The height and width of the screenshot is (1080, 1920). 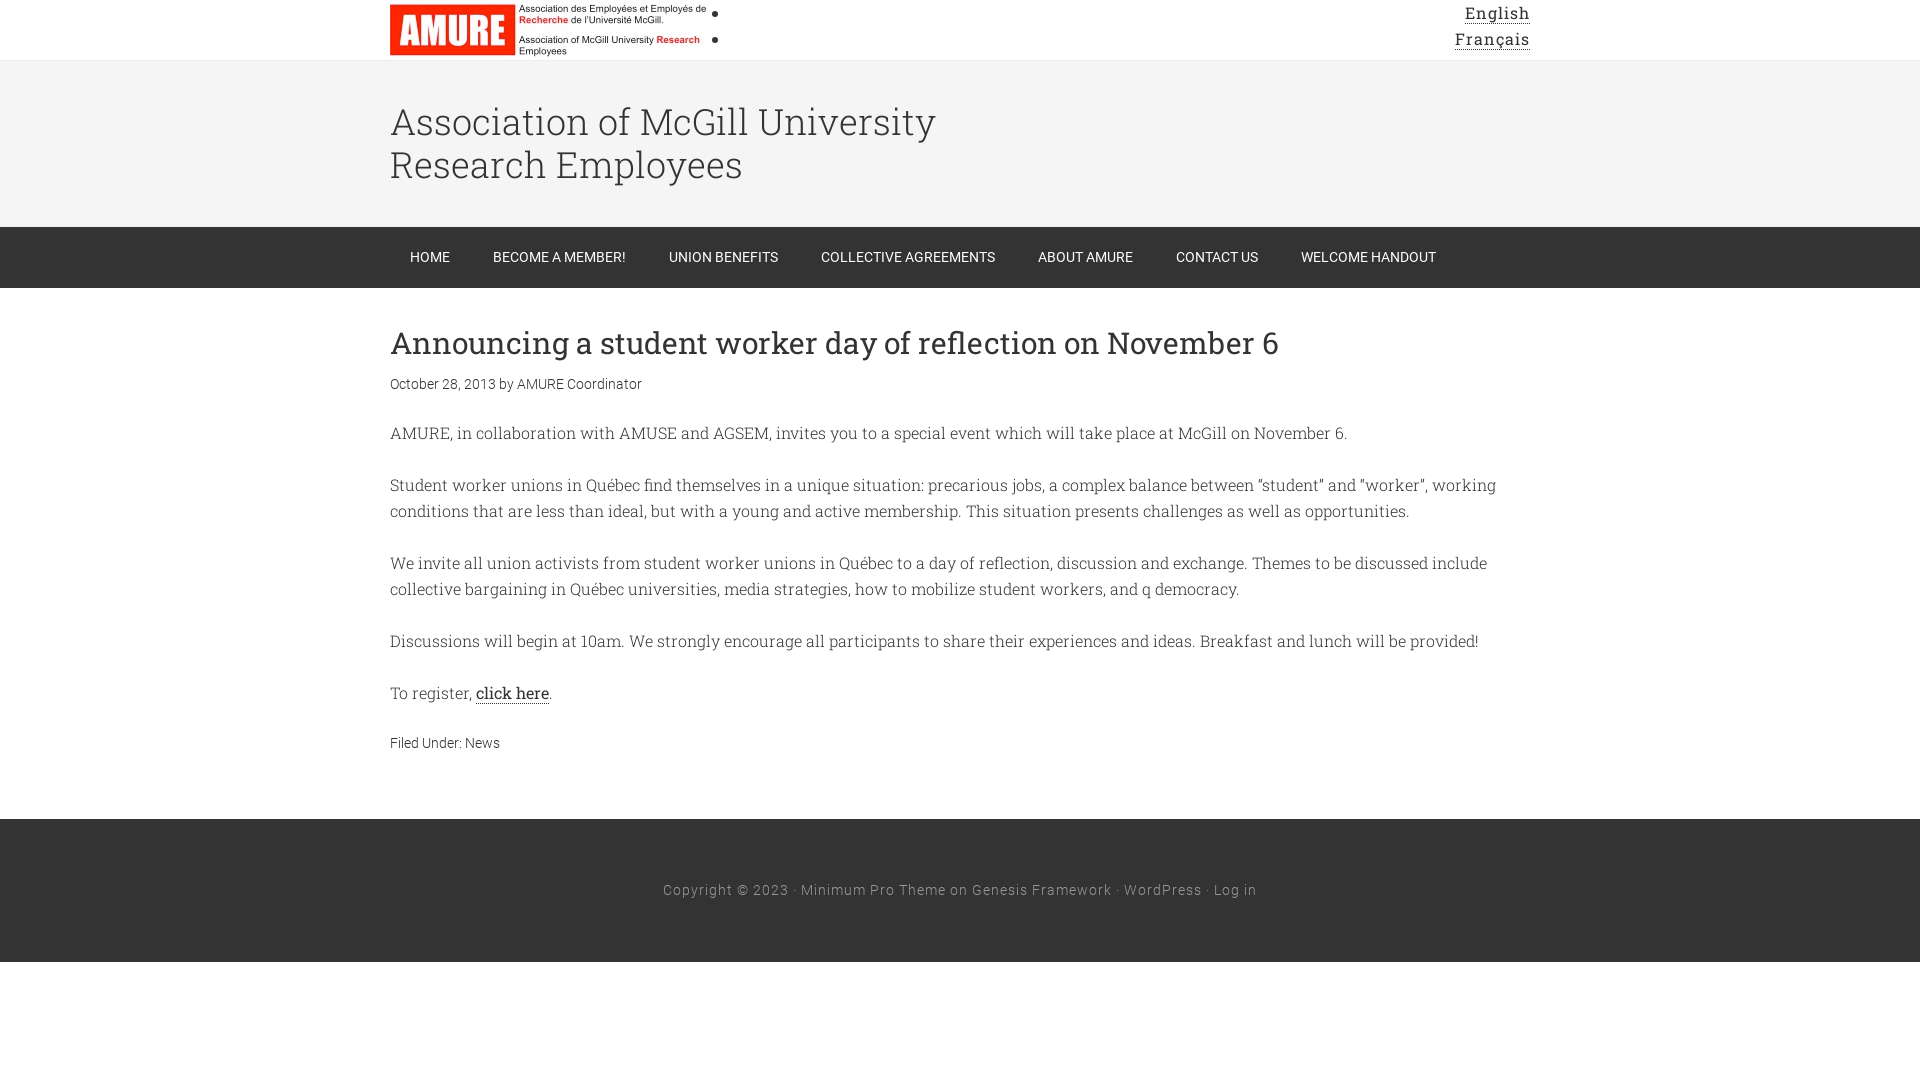 I want to click on WordPress, so click(x=1163, y=890).